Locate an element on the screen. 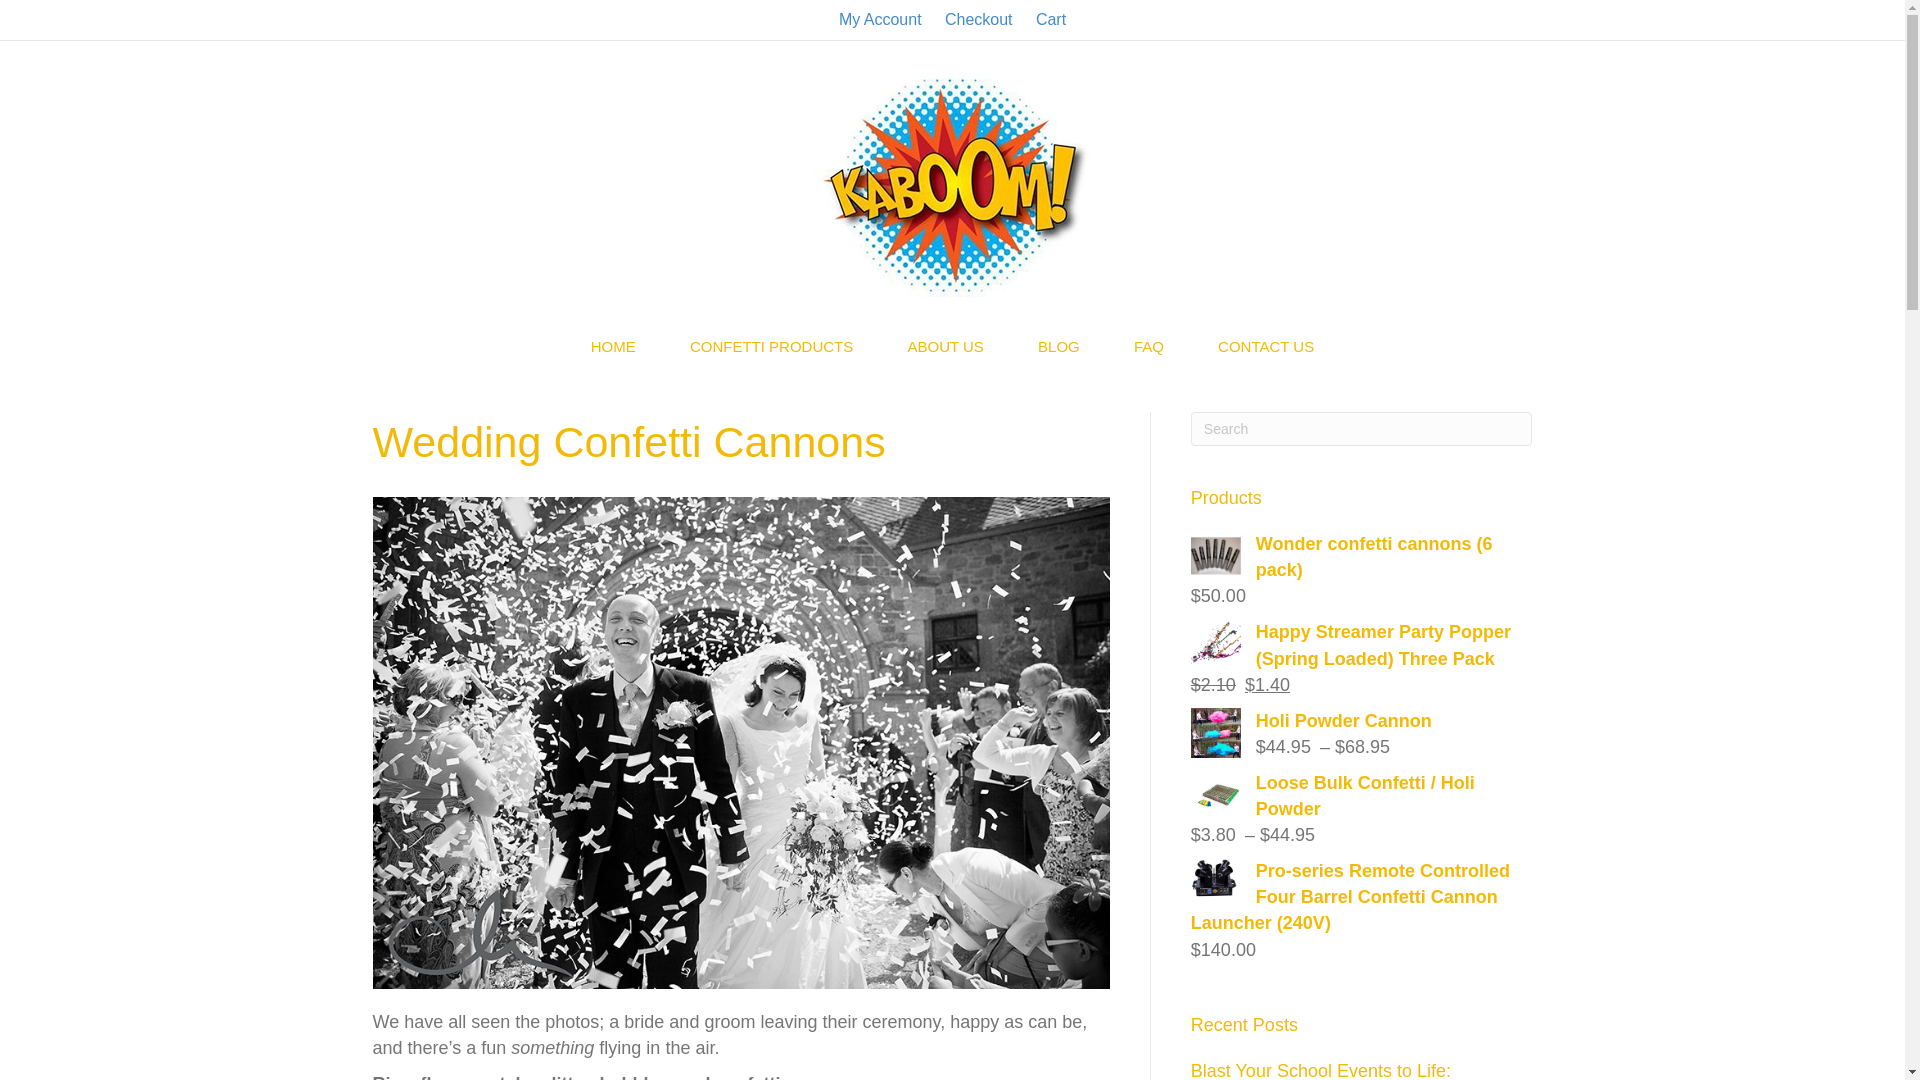 This screenshot has height=1080, width=1920. Wonder confetti cannons (6 pack) is located at coordinates (1362, 557).